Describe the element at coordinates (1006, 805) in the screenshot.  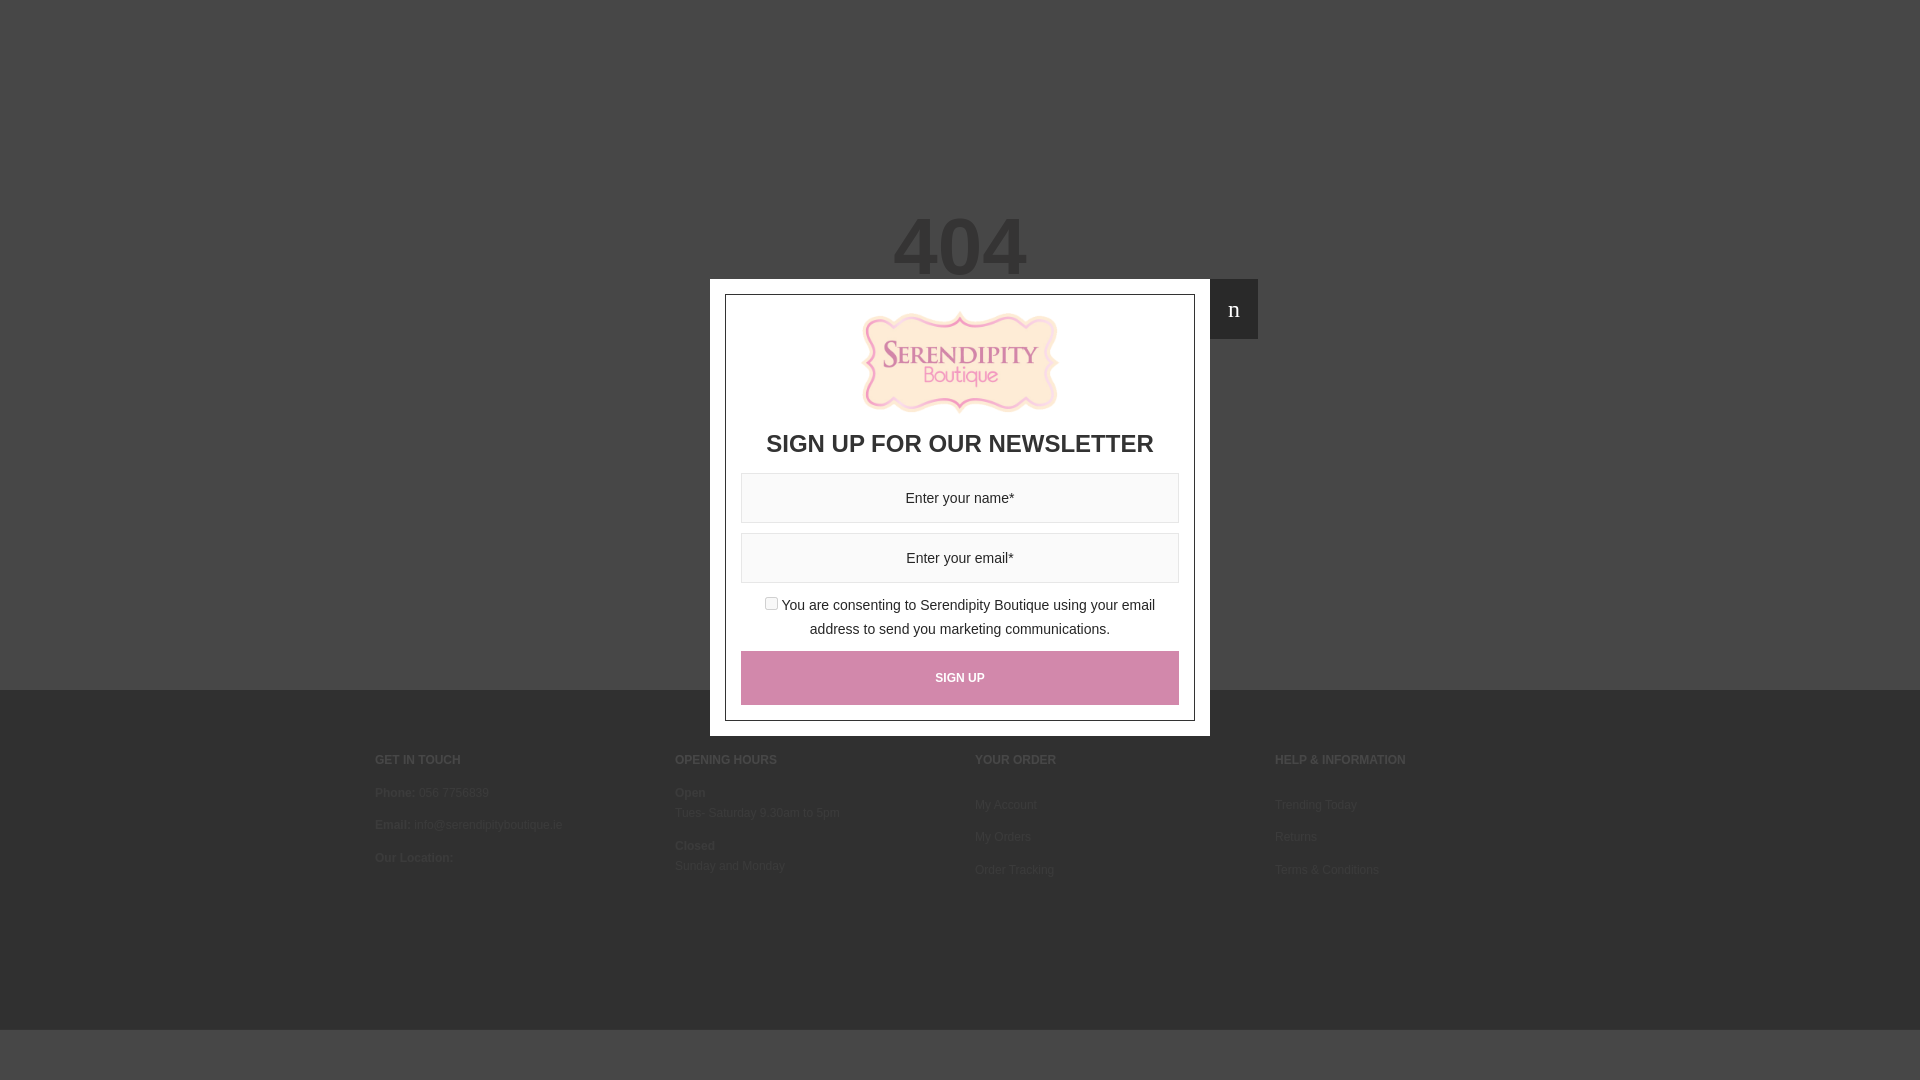
I see `My Account` at that location.